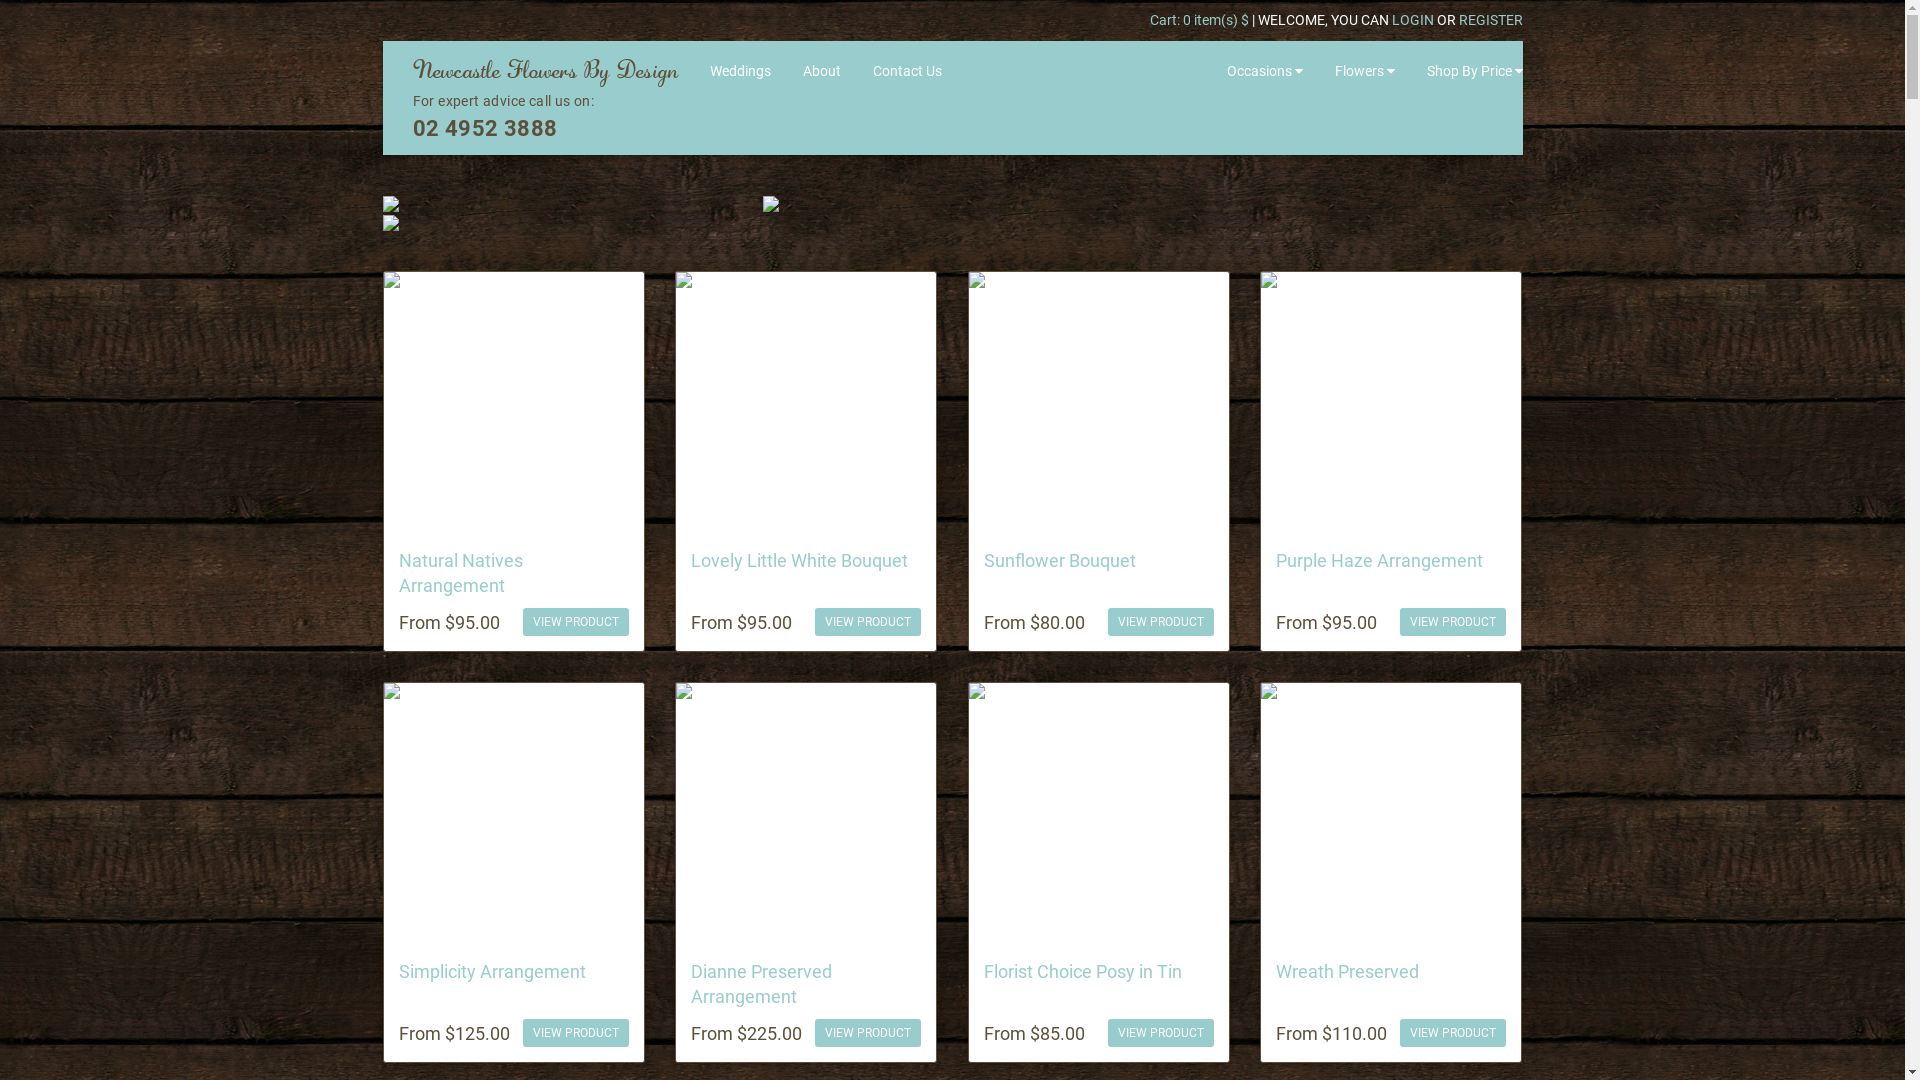 The image size is (1920, 1080). I want to click on VIEW PRODUCT, so click(868, 622).